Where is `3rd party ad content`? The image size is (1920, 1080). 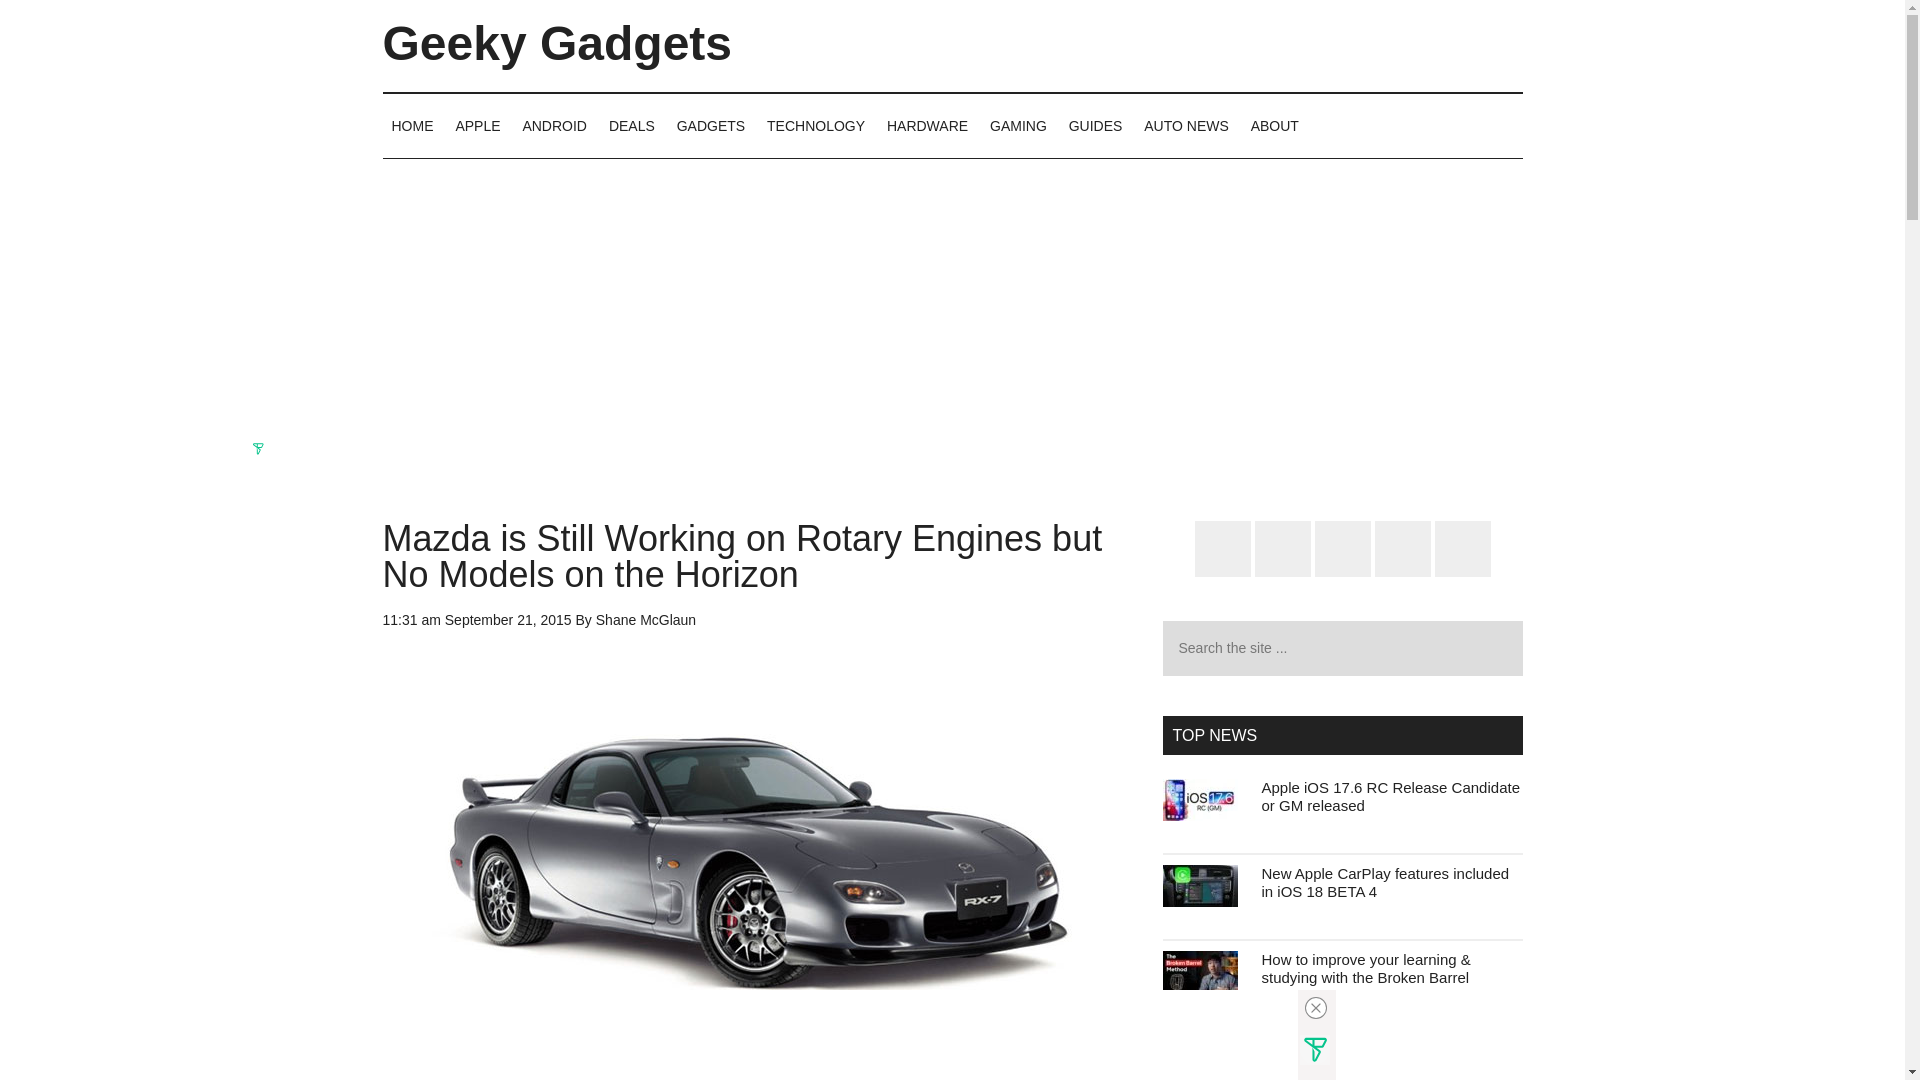
3rd party ad content is located at coordinates (401, 312).